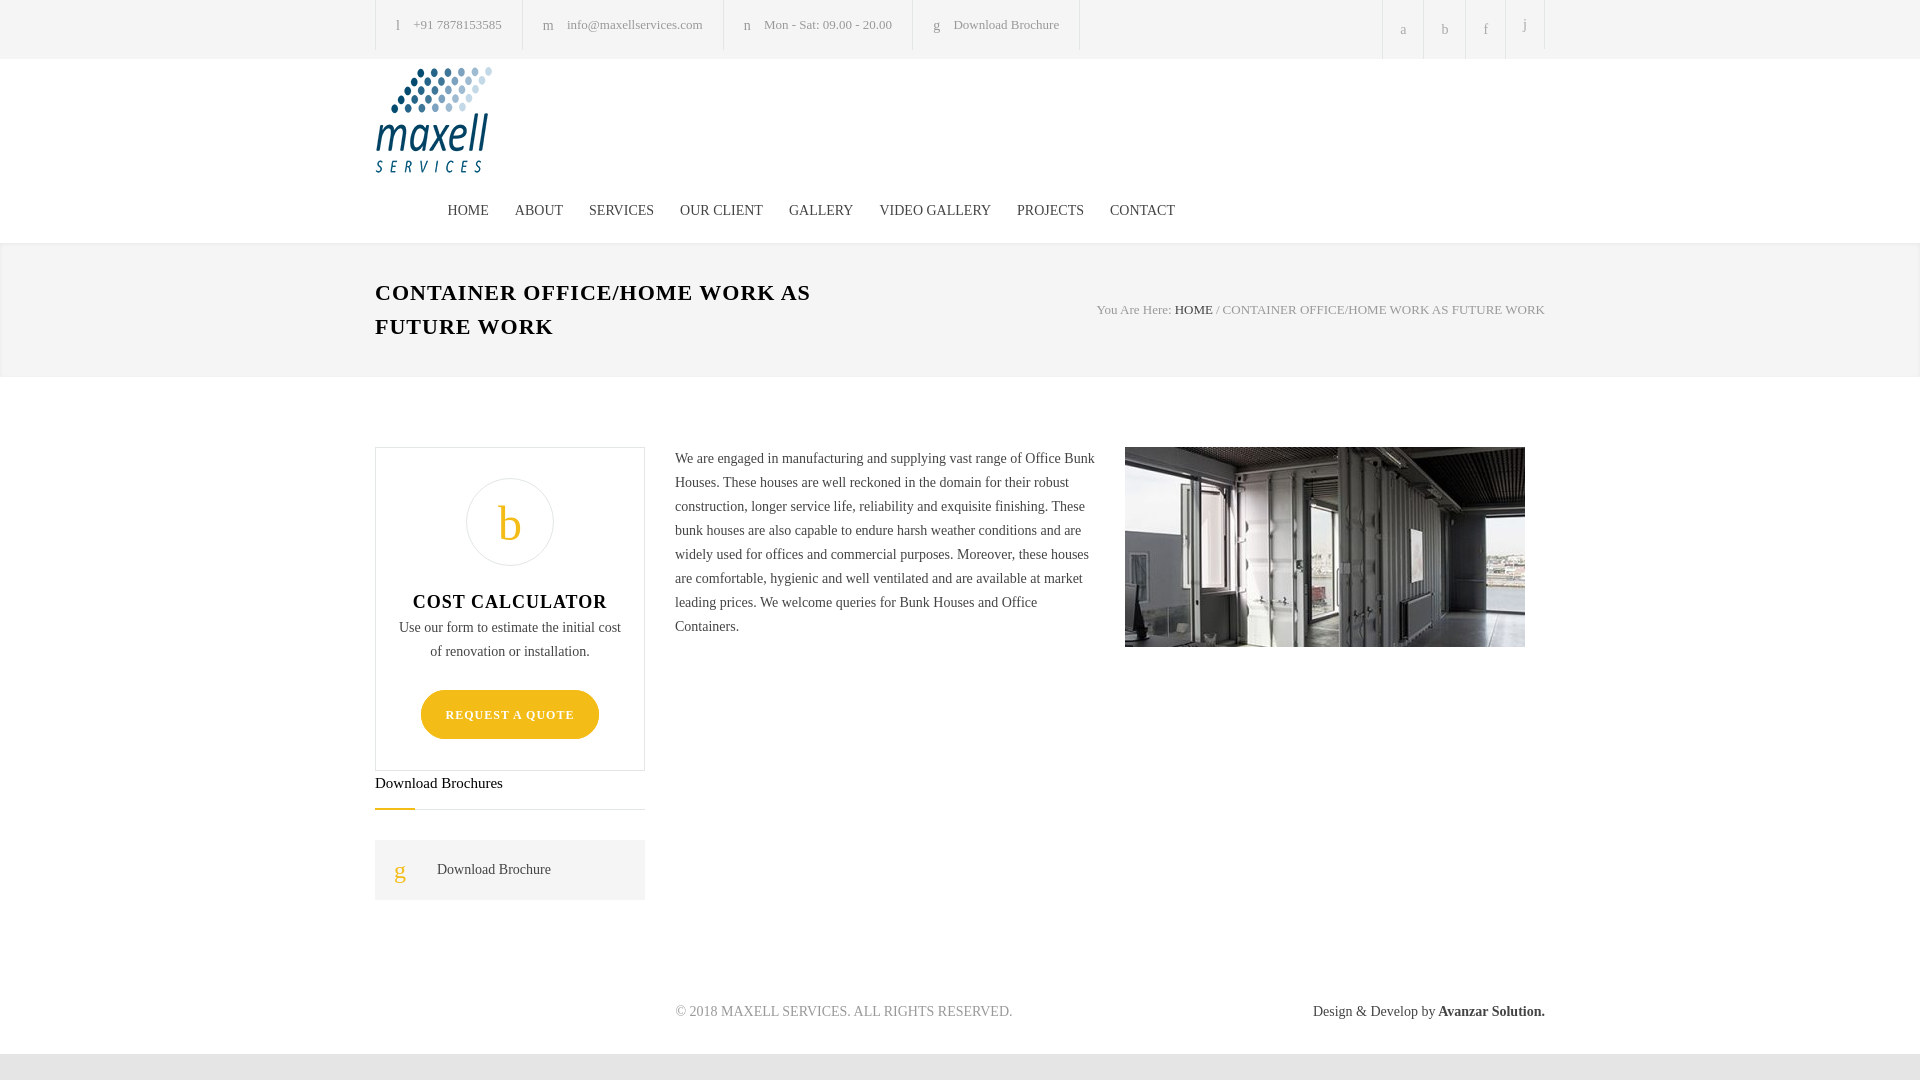 This screenshot has width=1920, height=1080. Describe the element at coordinates (1037, 210) in the screenshot. I see `PROJECTS` at that location.